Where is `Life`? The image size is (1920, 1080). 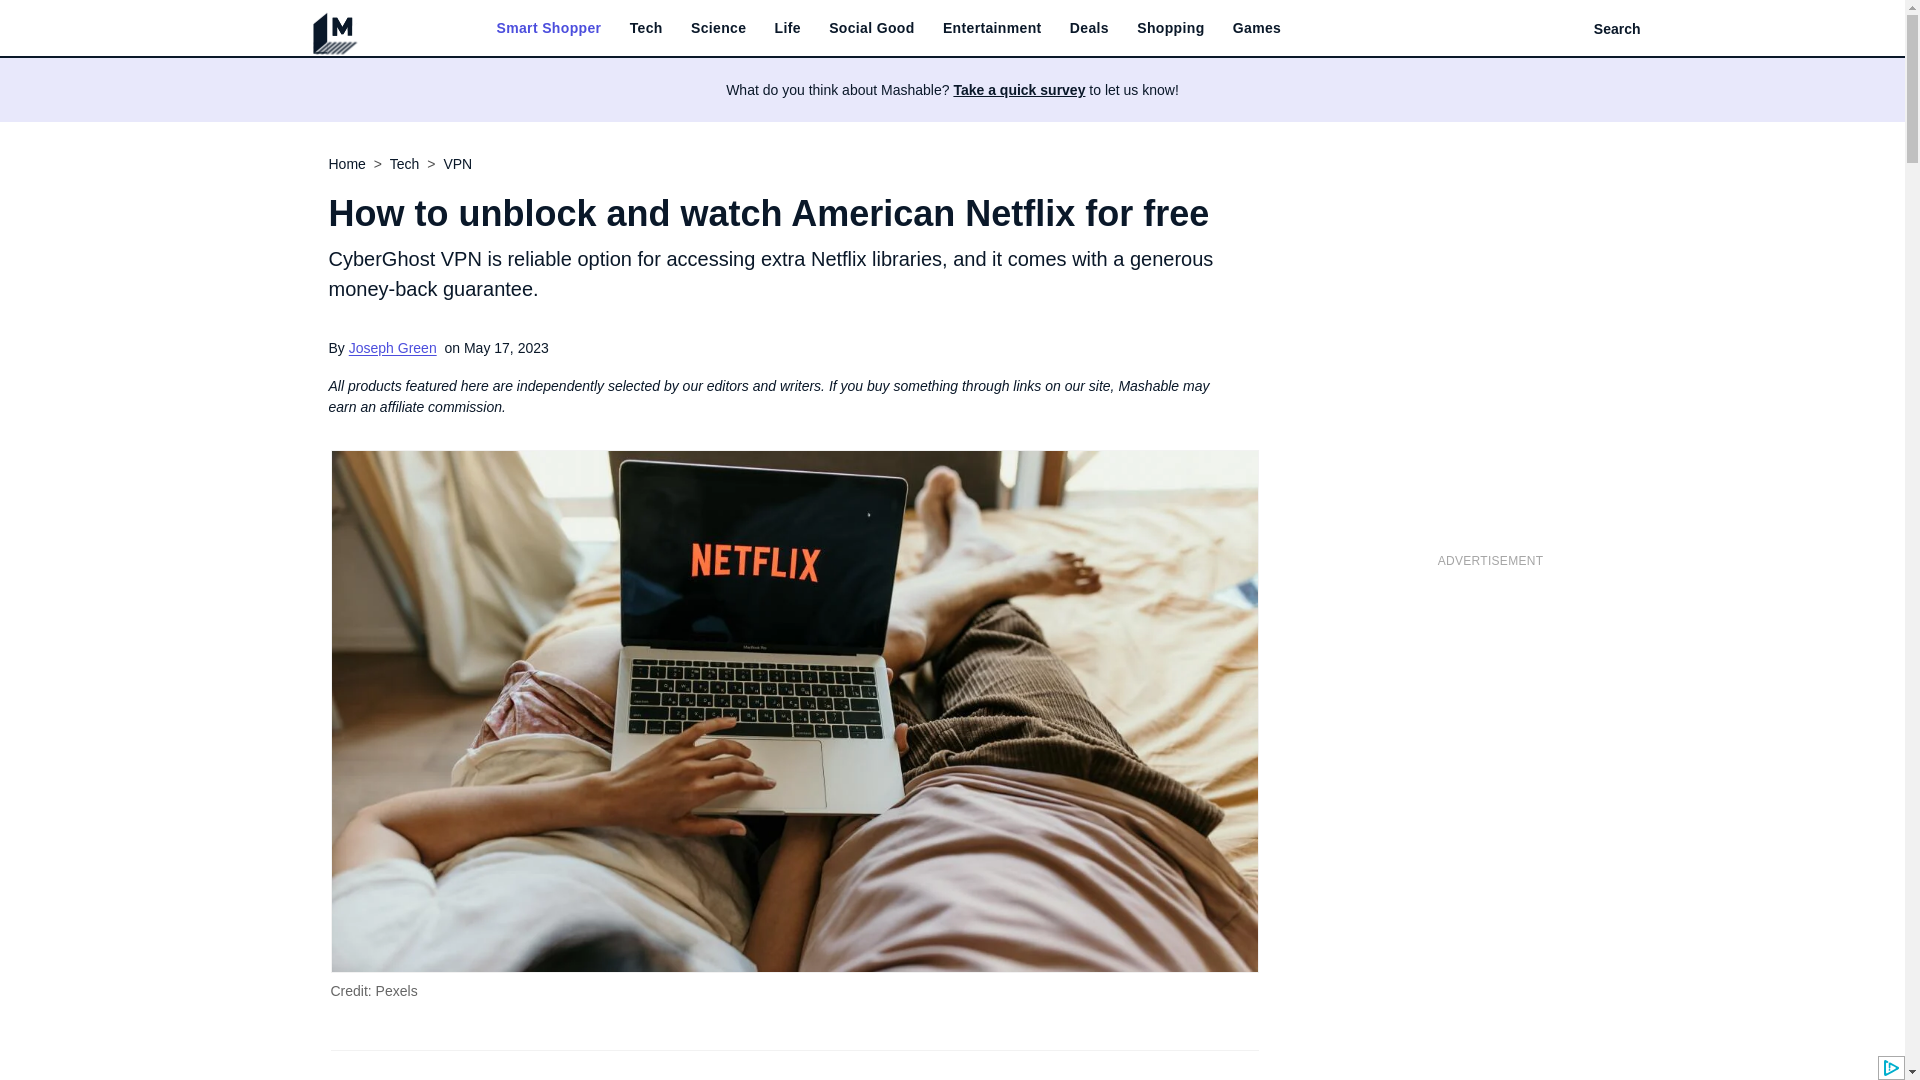 Life is located at coordinates (788, 28).